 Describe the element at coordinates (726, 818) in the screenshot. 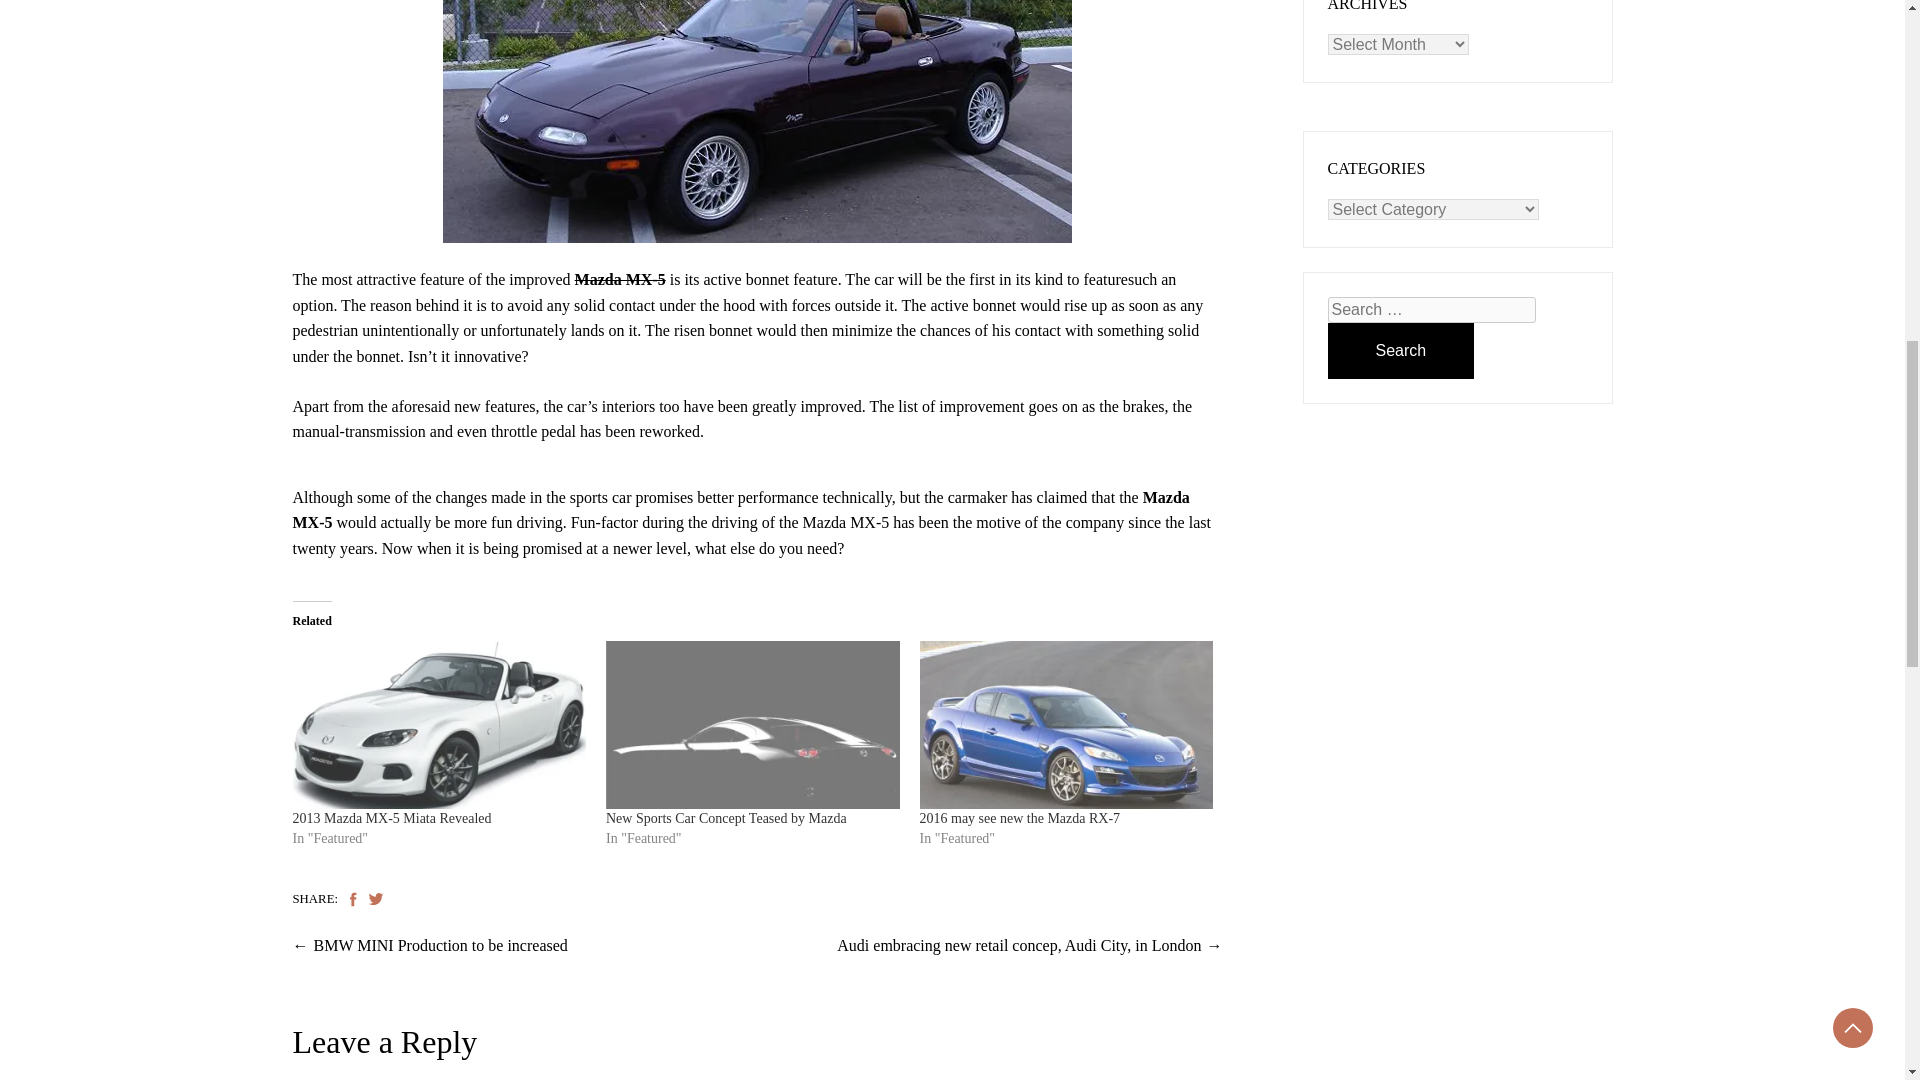

I see `New Sports Car Concept Teased by Mazda` at that location.